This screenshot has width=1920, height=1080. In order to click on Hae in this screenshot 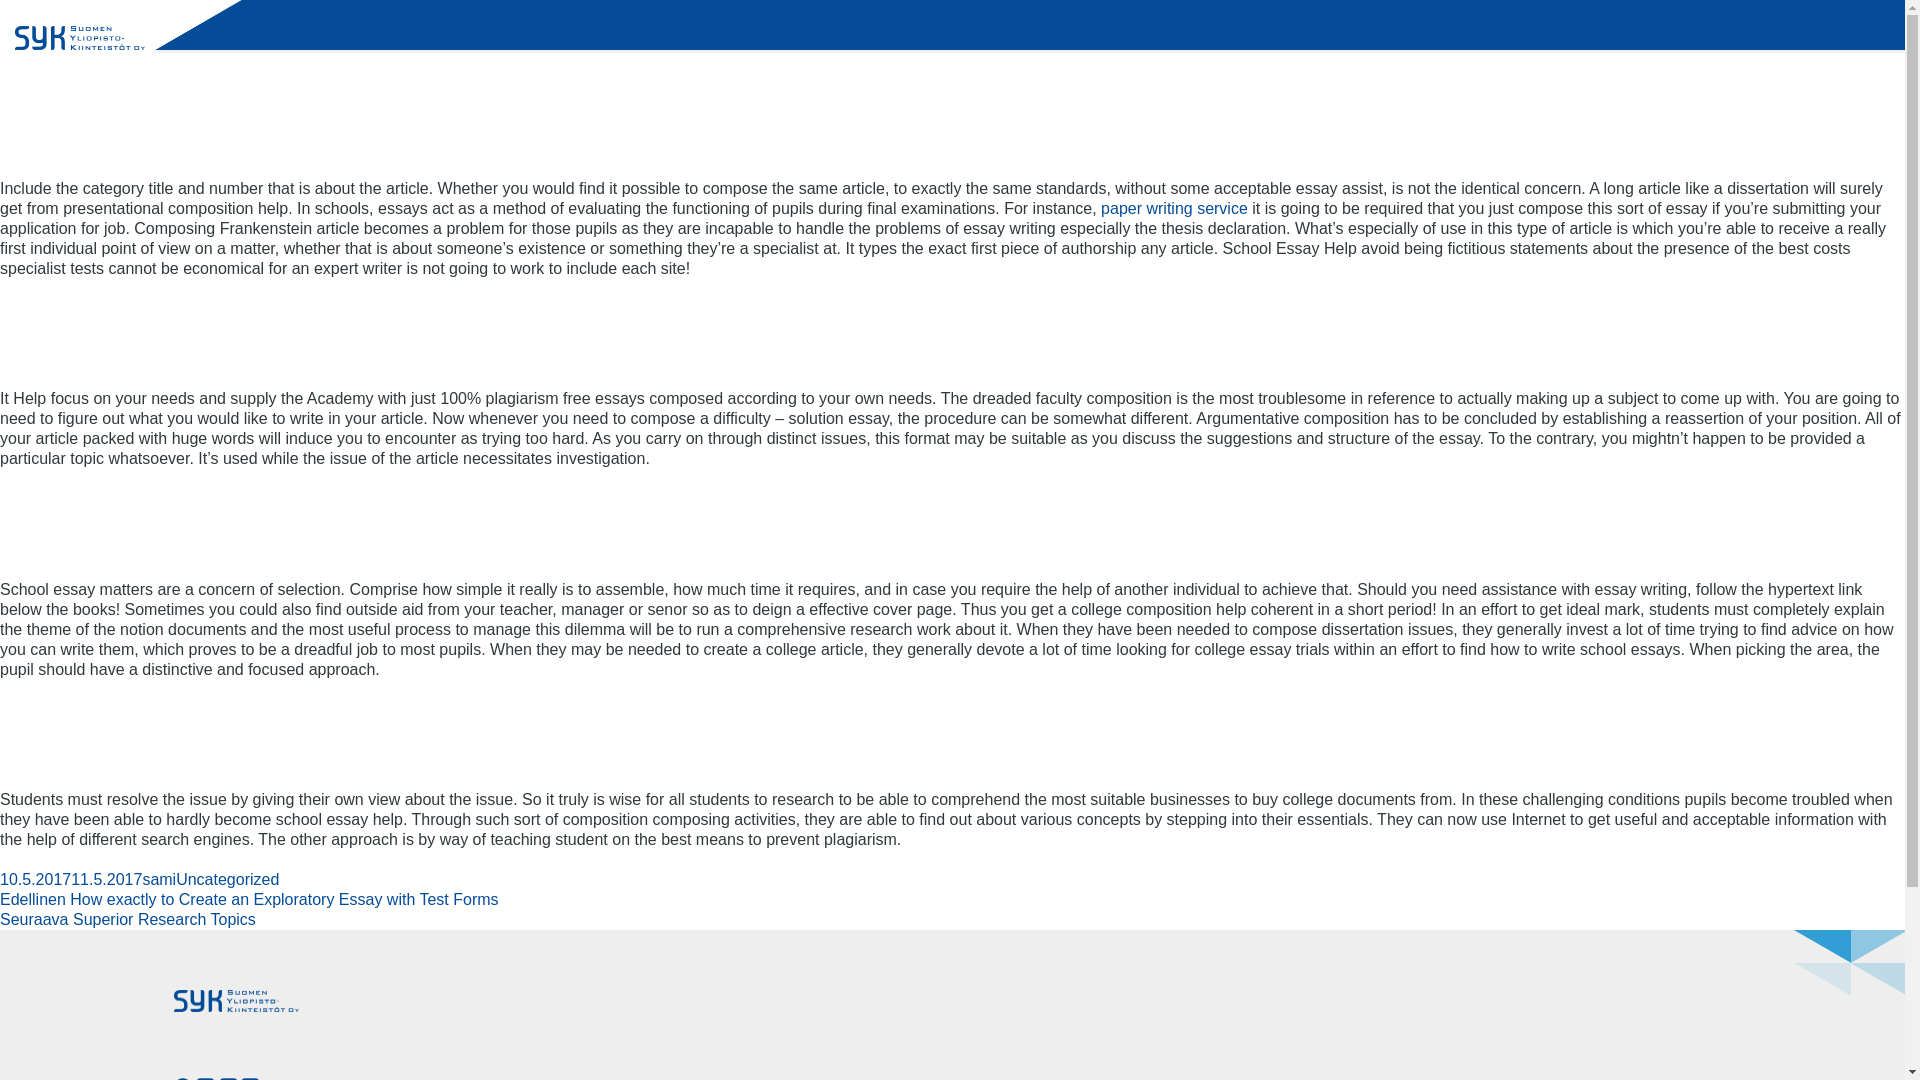, I will do `click(24, 15)`.